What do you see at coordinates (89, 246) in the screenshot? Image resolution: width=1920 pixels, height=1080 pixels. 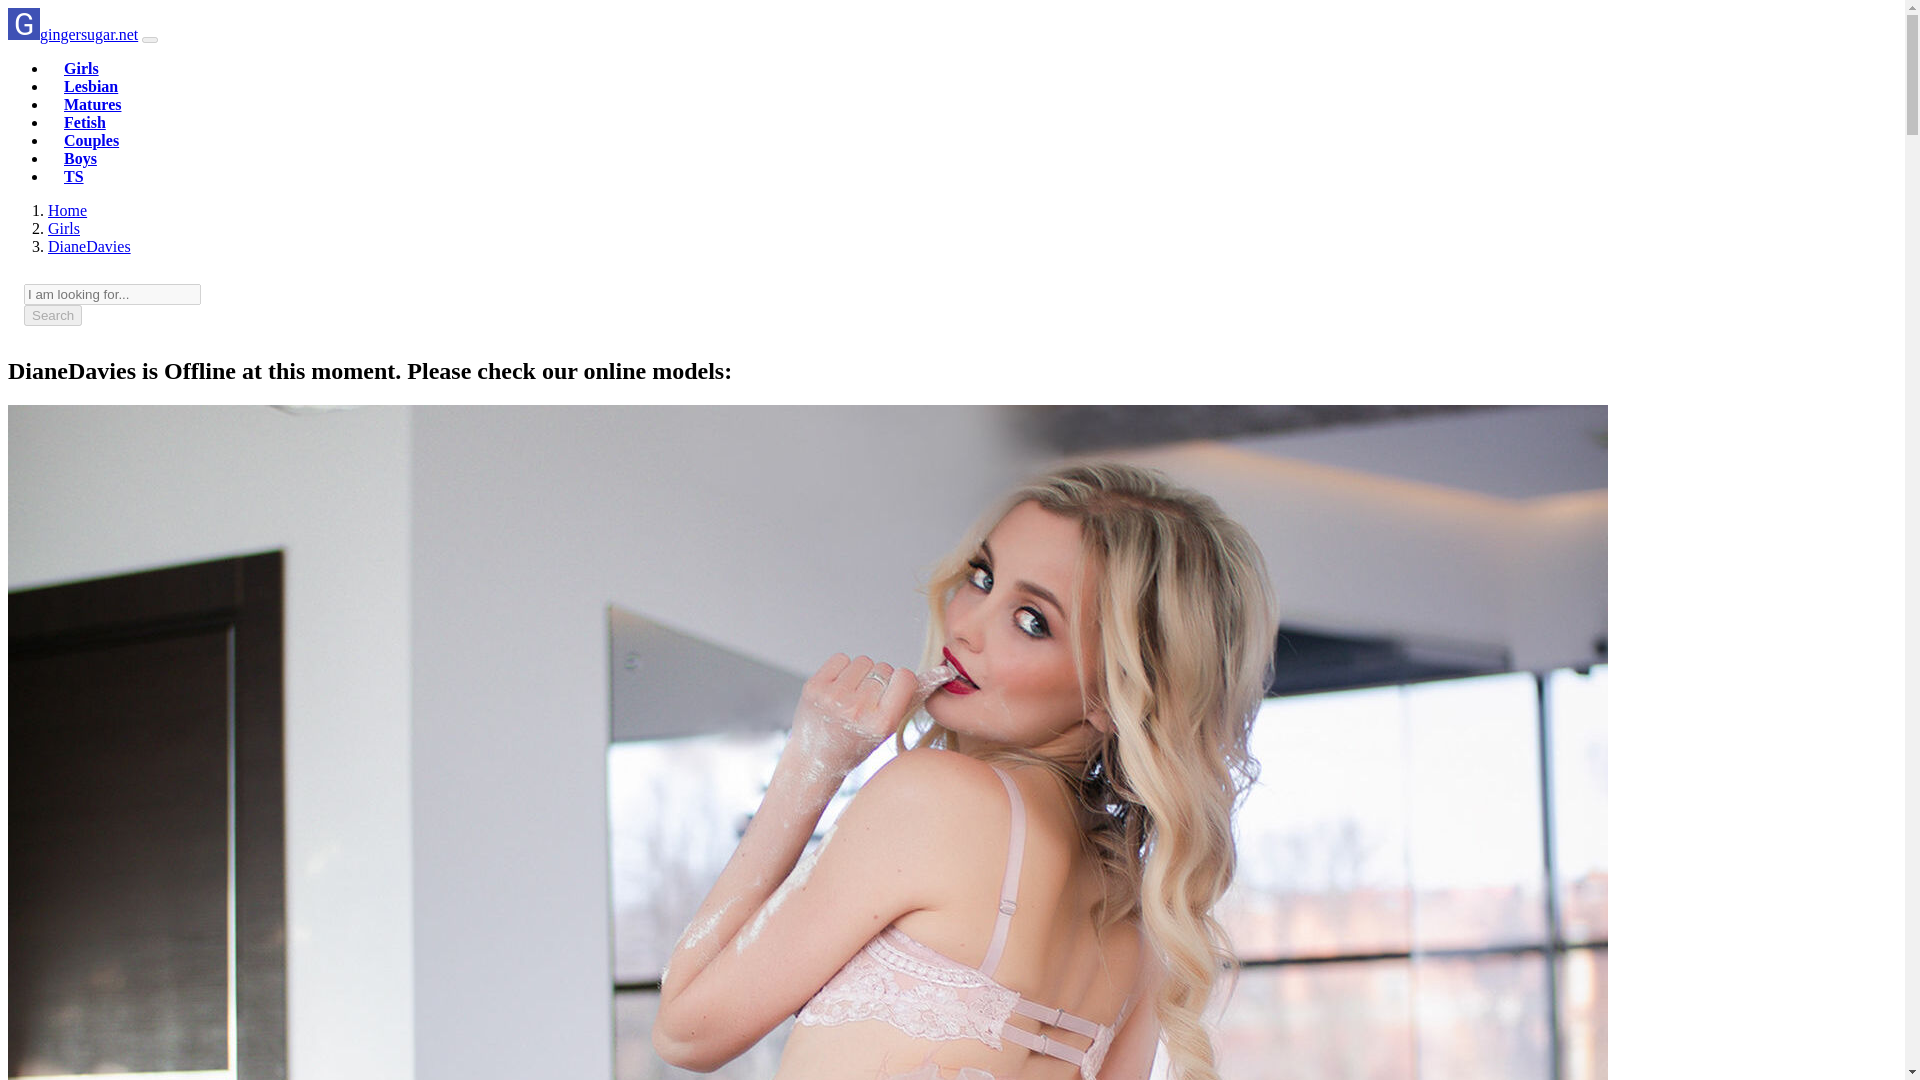 I see `DianeDavies's Live Sex Room - Epic Porn` at bounding box center [89, 246].